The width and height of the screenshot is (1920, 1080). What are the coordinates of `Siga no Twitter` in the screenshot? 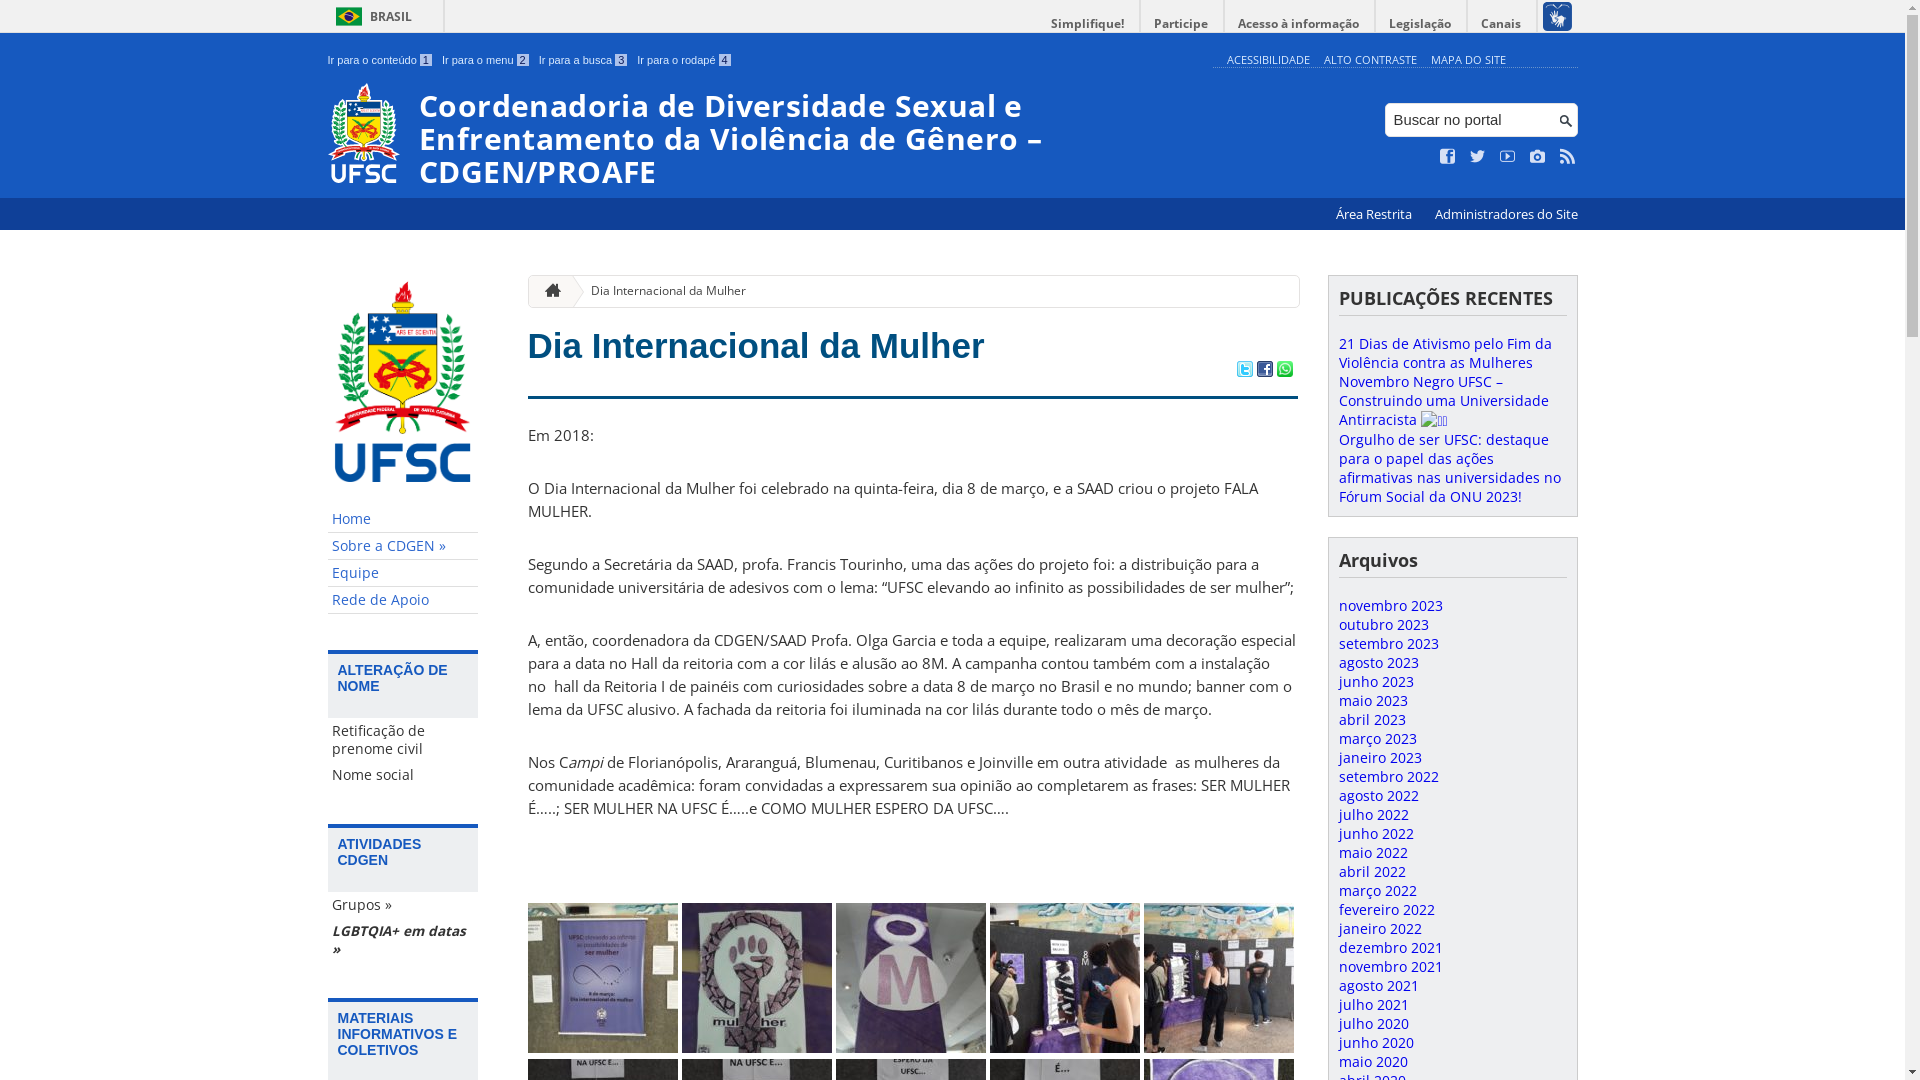 It's located at (1478, 157).